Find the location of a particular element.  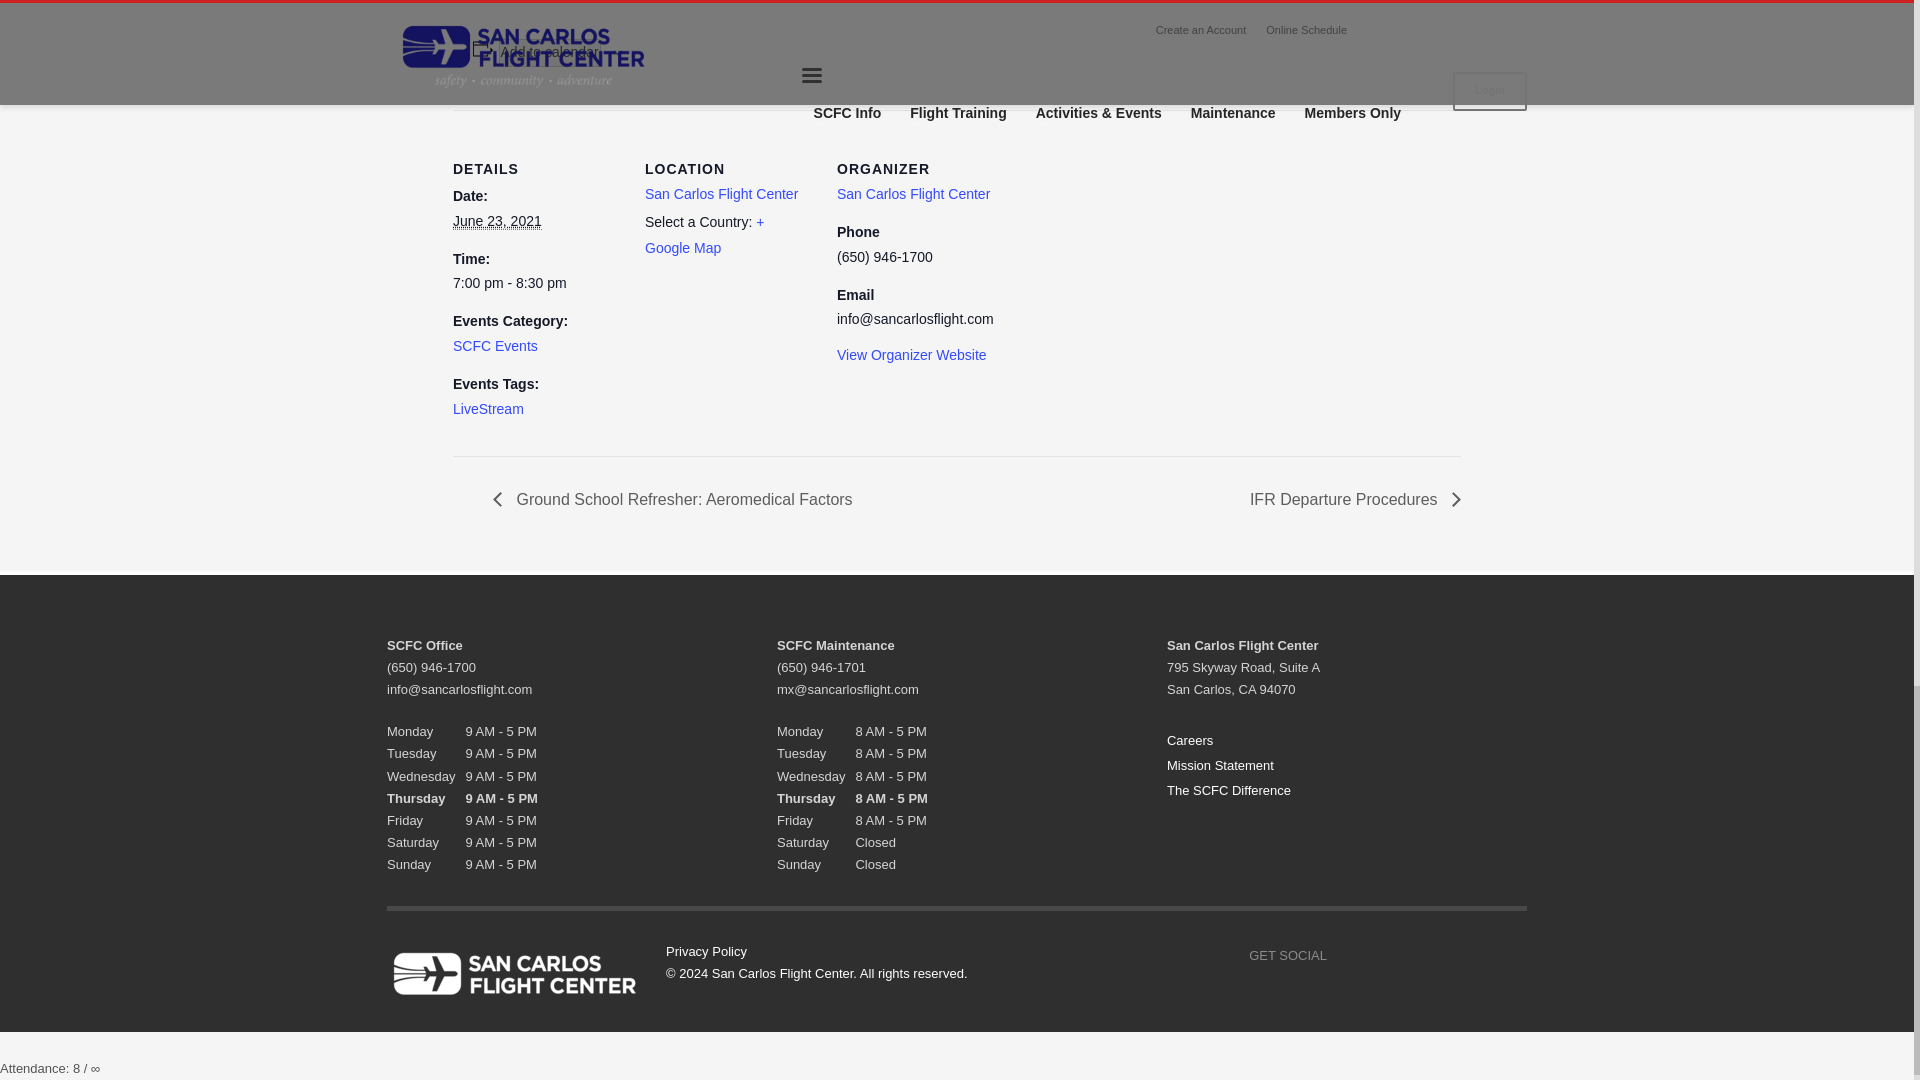

YouTube is located at coordinates (1472, 955).